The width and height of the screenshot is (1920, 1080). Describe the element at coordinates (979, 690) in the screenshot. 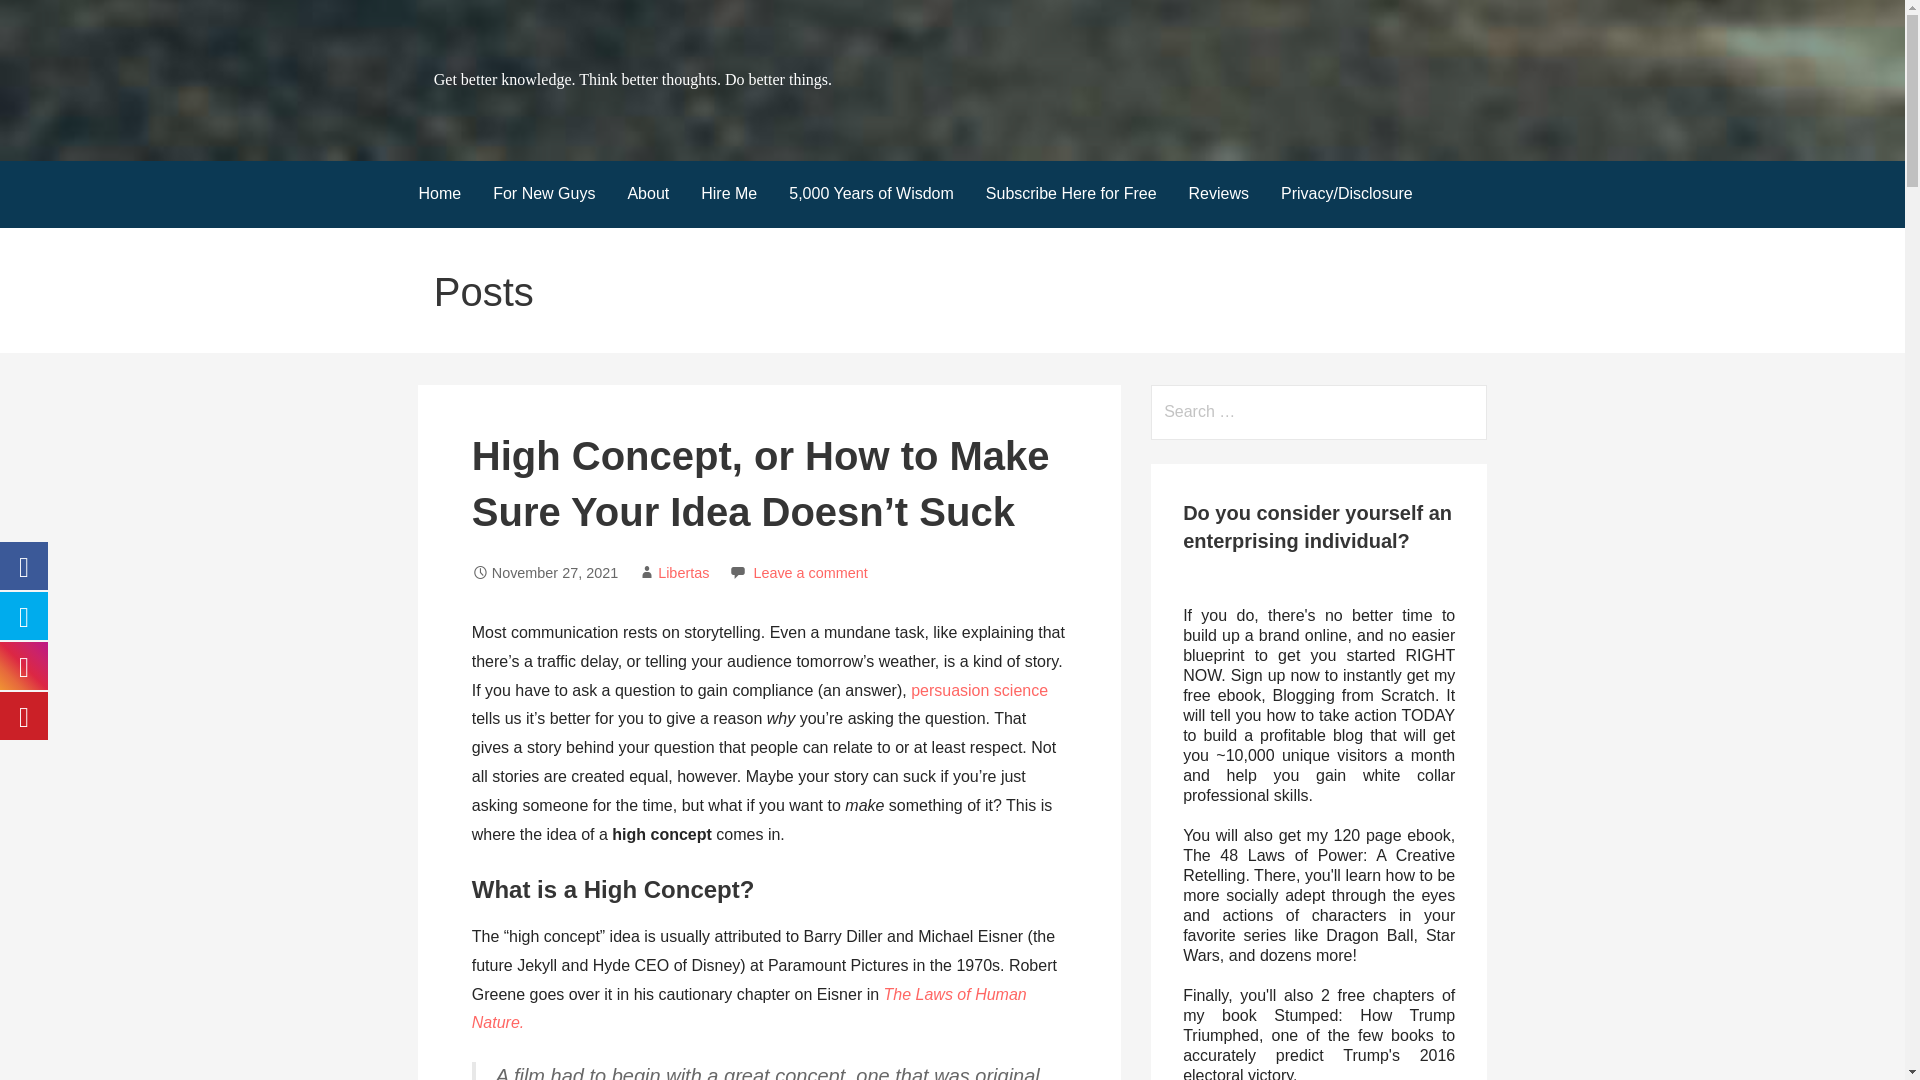

I see `persuasion science` at that location.